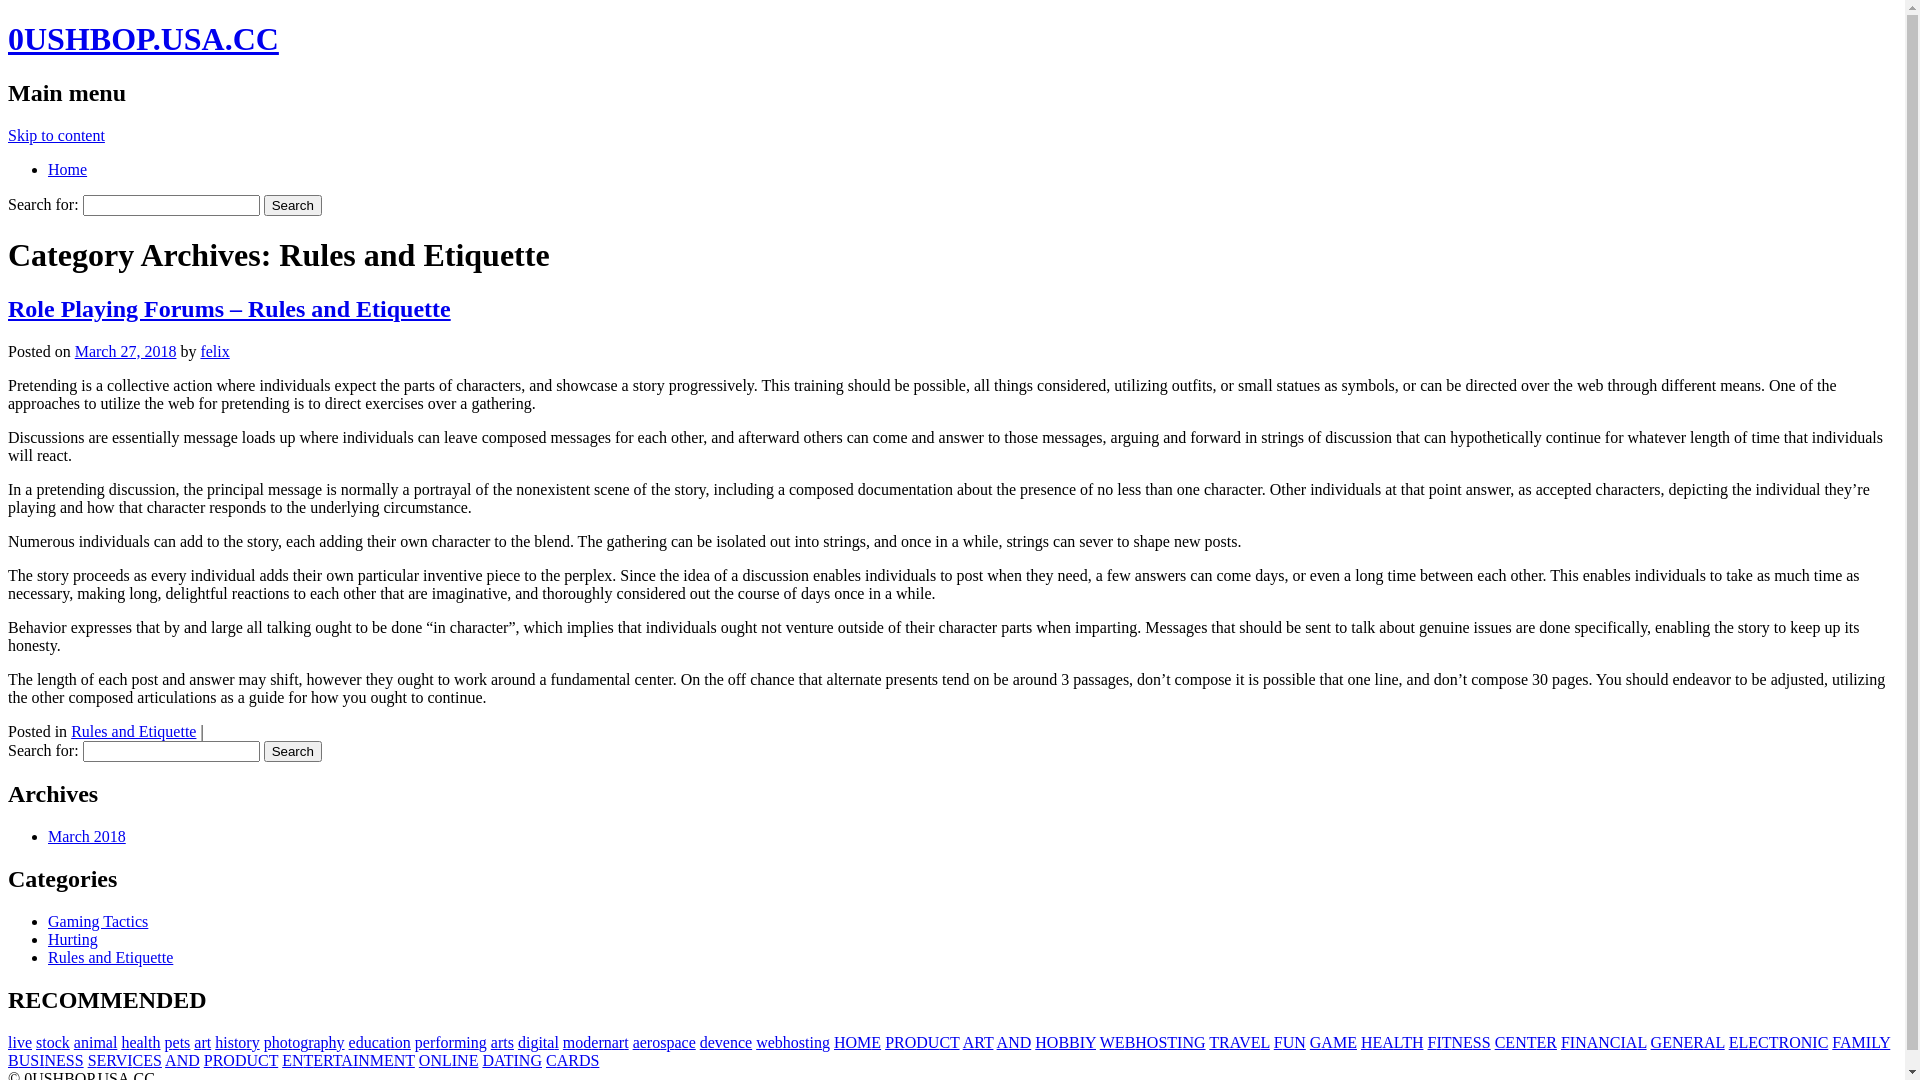  What do you see at coordinates (138, 1060) in the screenshot?
I see `C` at bounding box center [138, 1060].